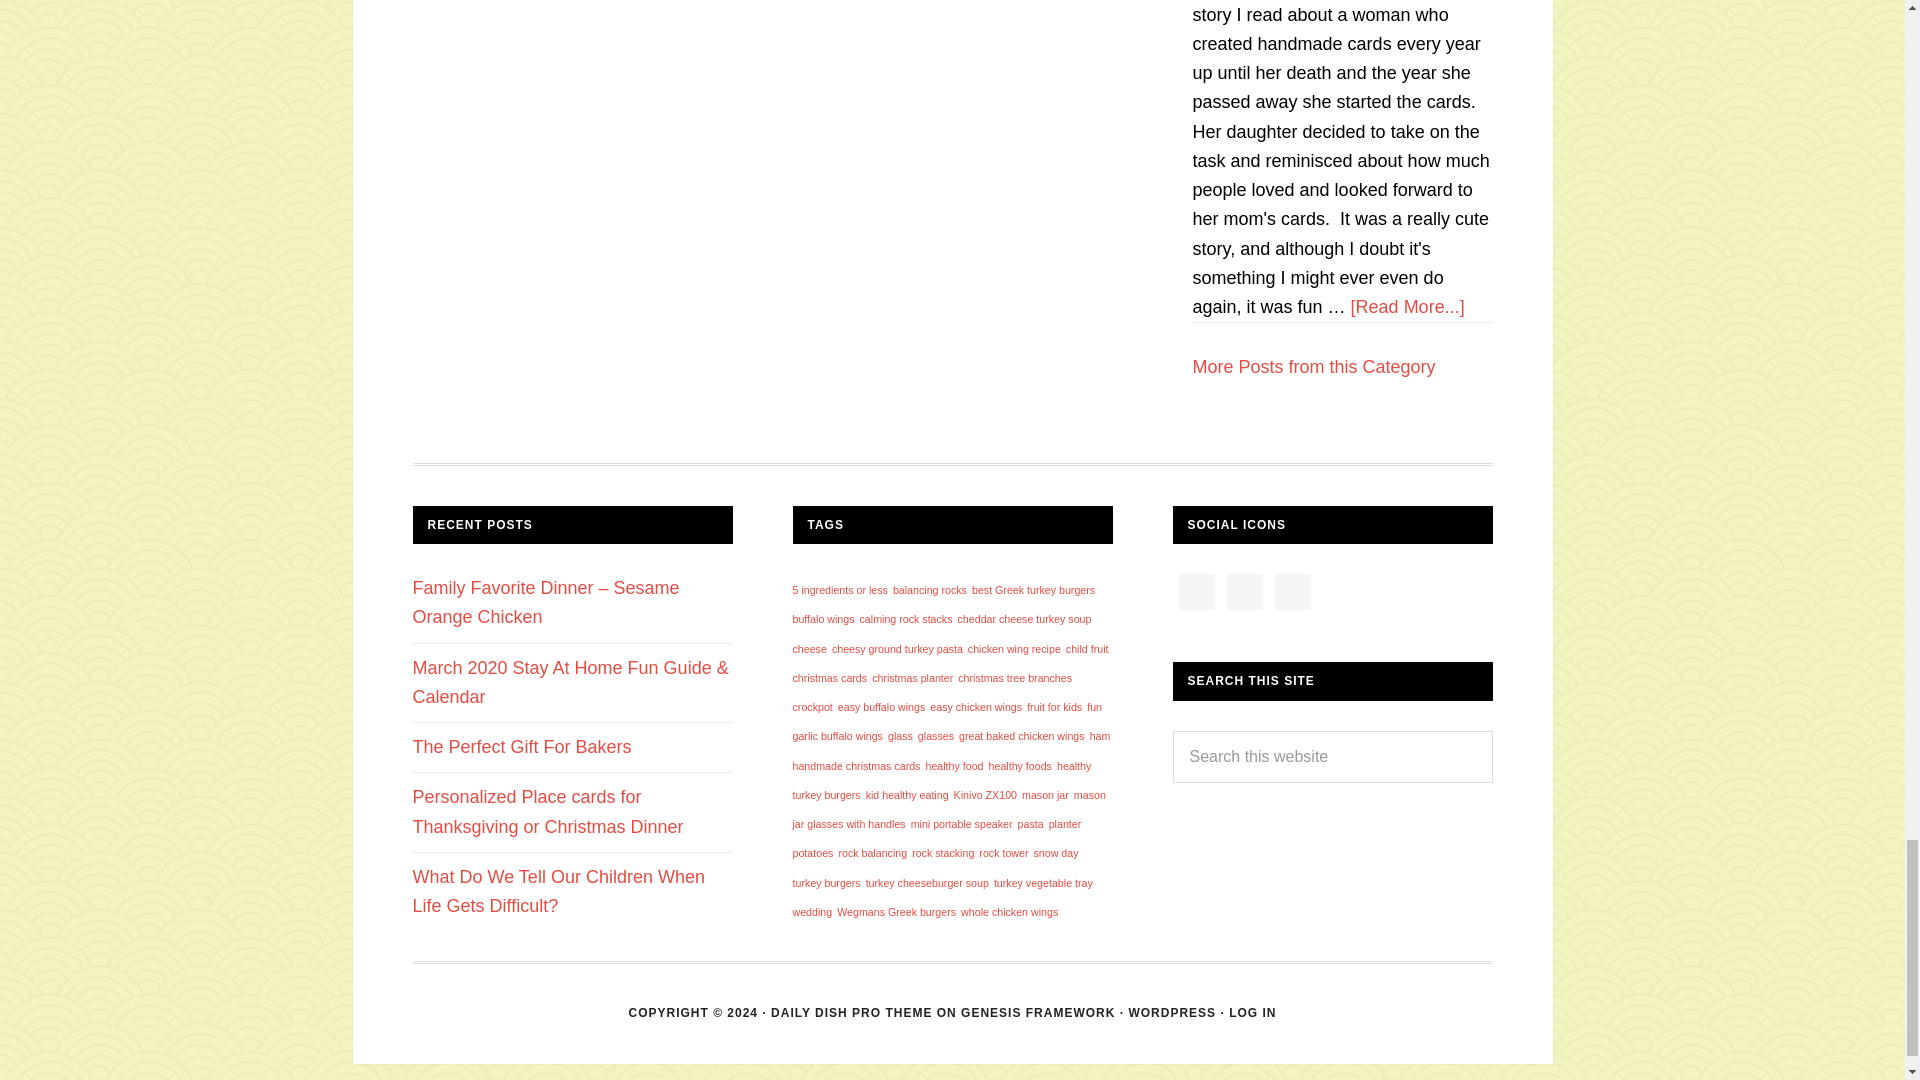  Describe the element at coordinates (1313, 366) in the screenshot. I see `More Posts from this Category` at that location.